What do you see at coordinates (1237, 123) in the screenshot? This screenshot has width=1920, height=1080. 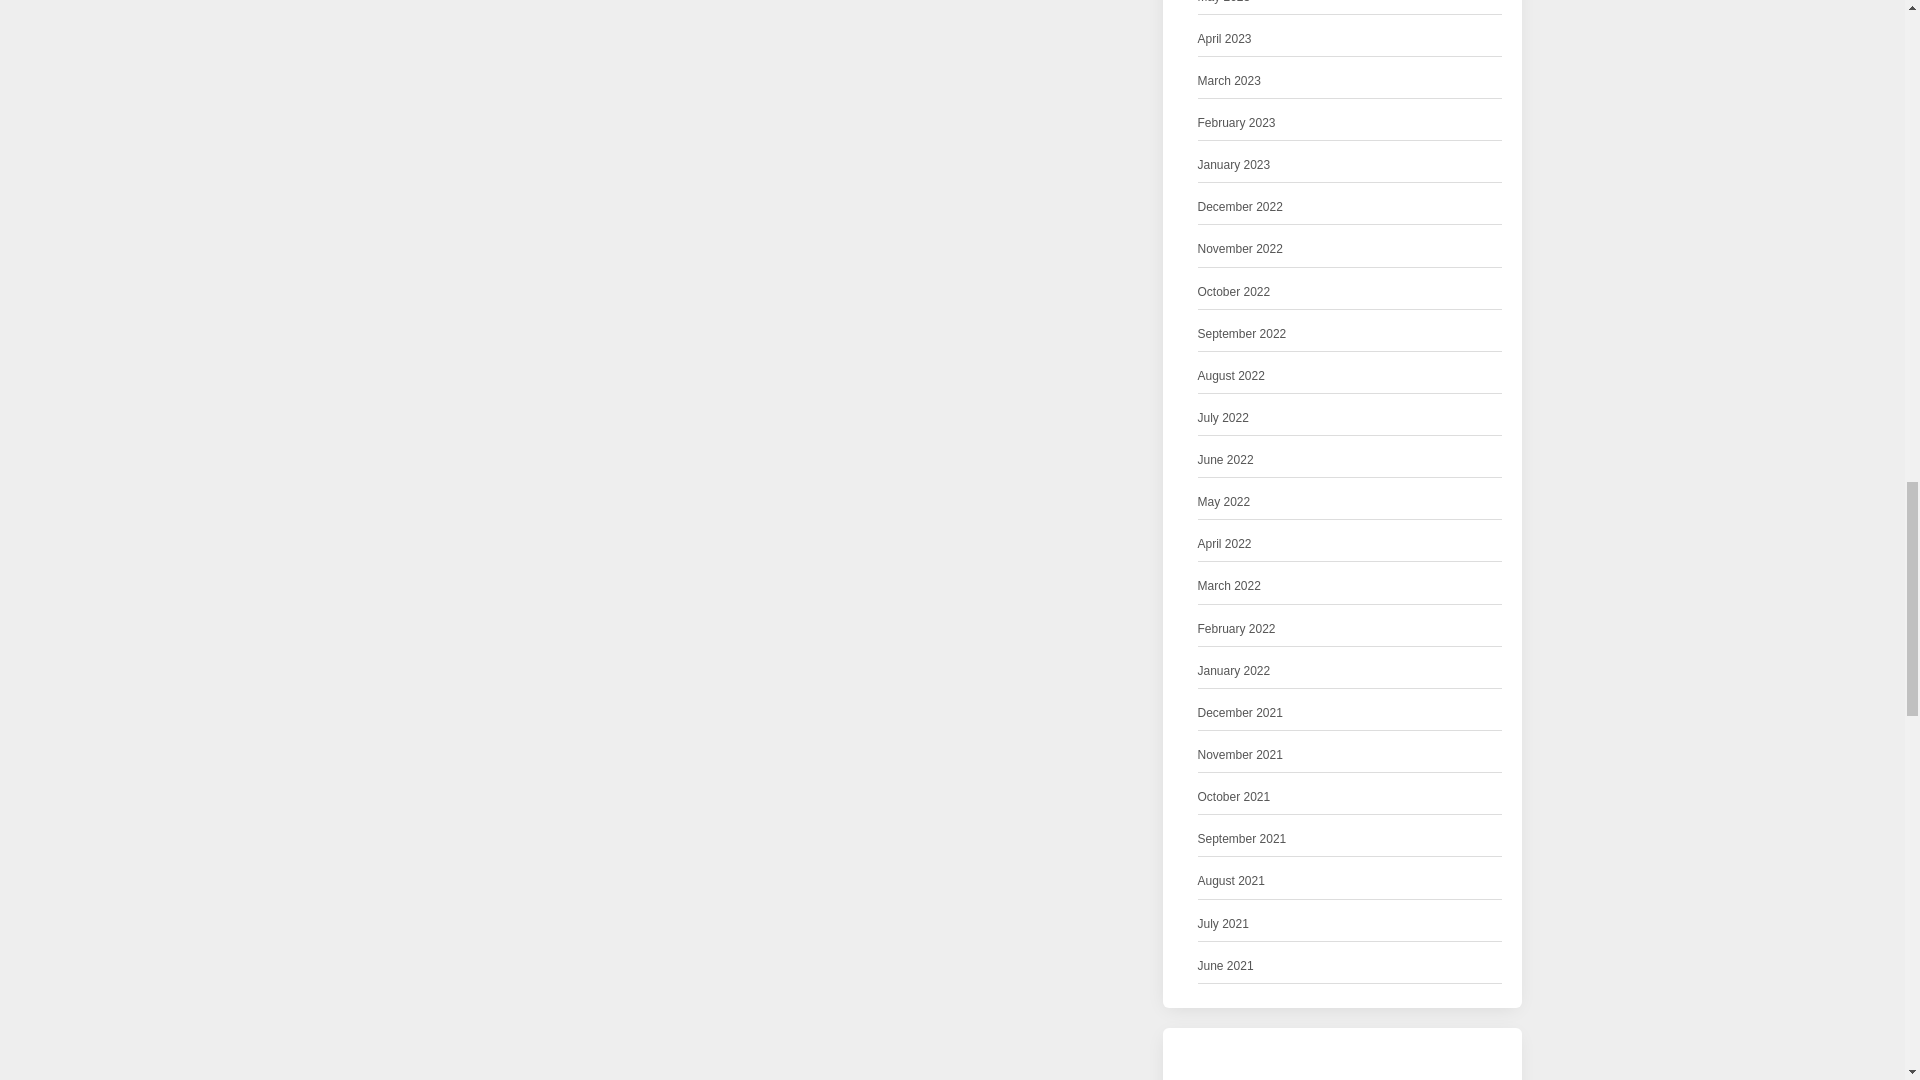 I see `February 2023` at bounding box center [1237, 123].